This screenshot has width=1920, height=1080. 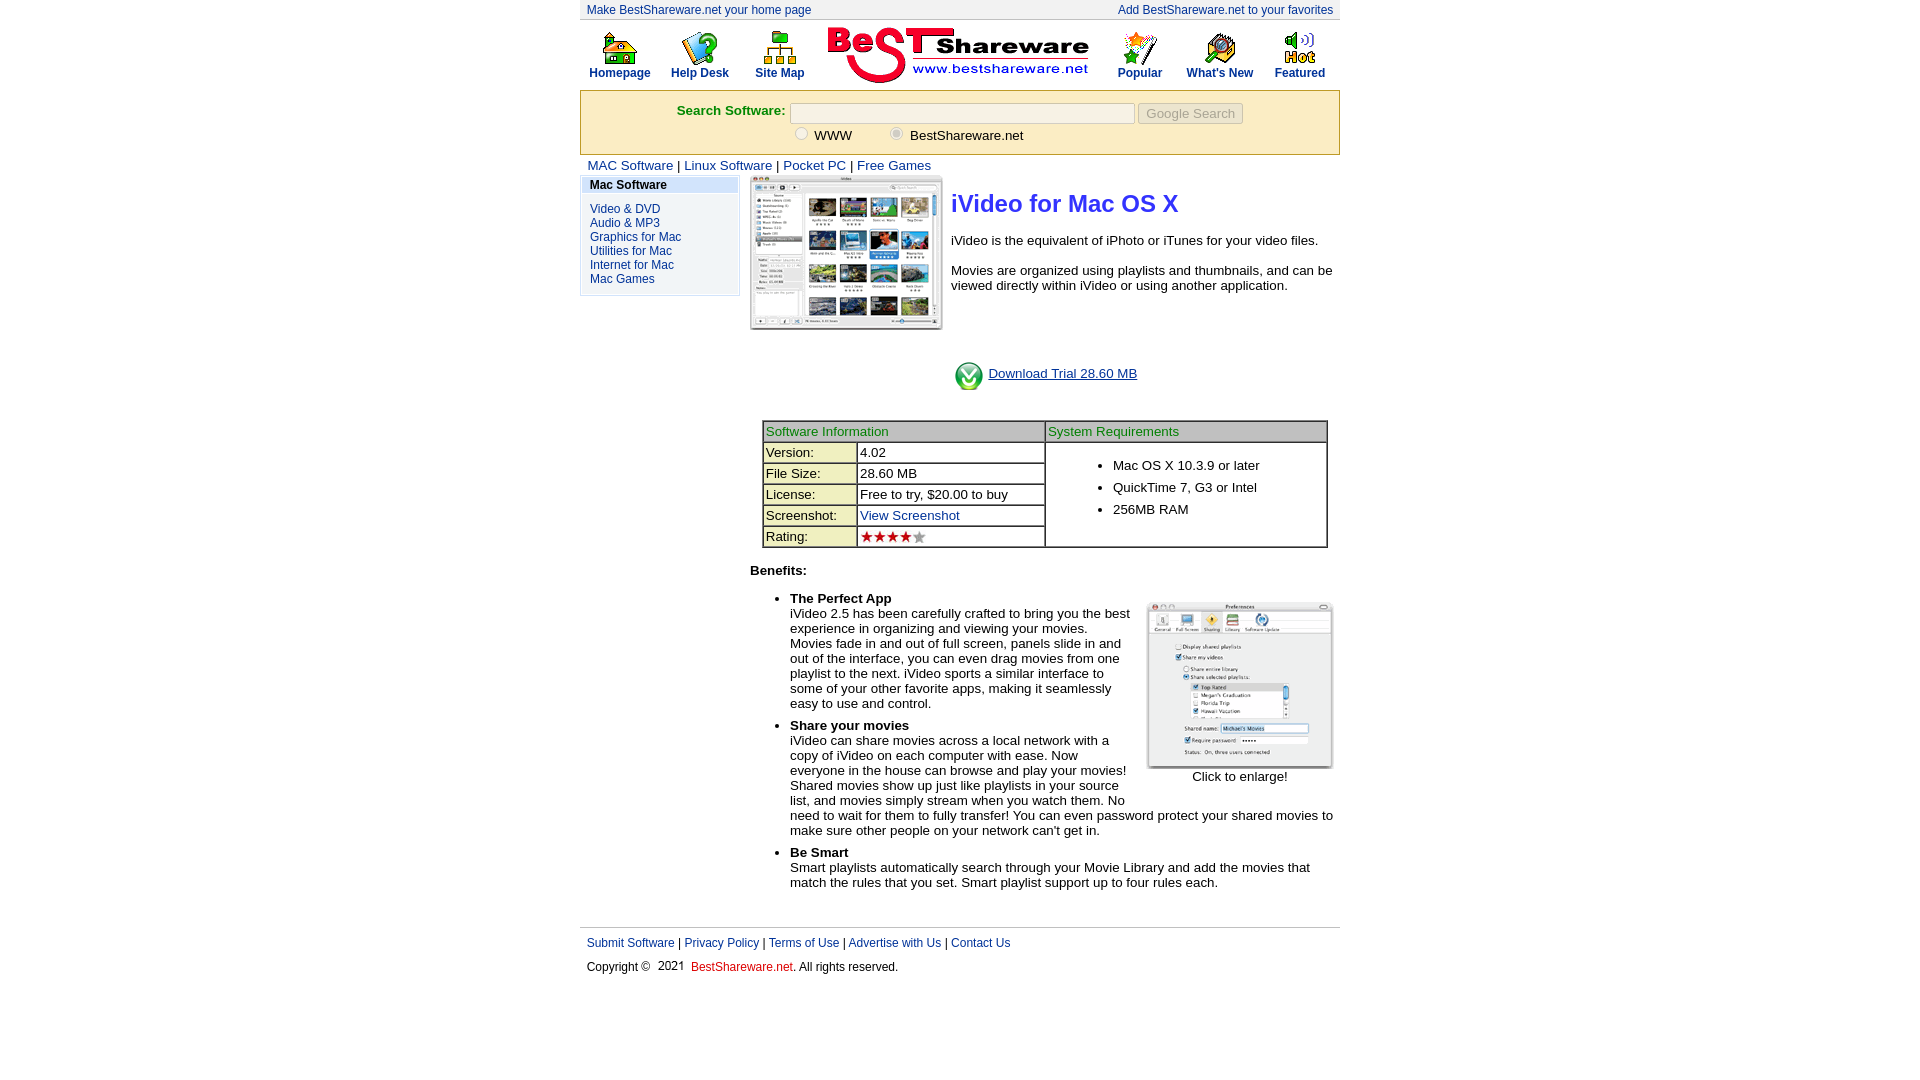 What do you see at coordinates (742, 967) in the screenshot?
I see `BestShareware.net` at bounding box center [742, 967].